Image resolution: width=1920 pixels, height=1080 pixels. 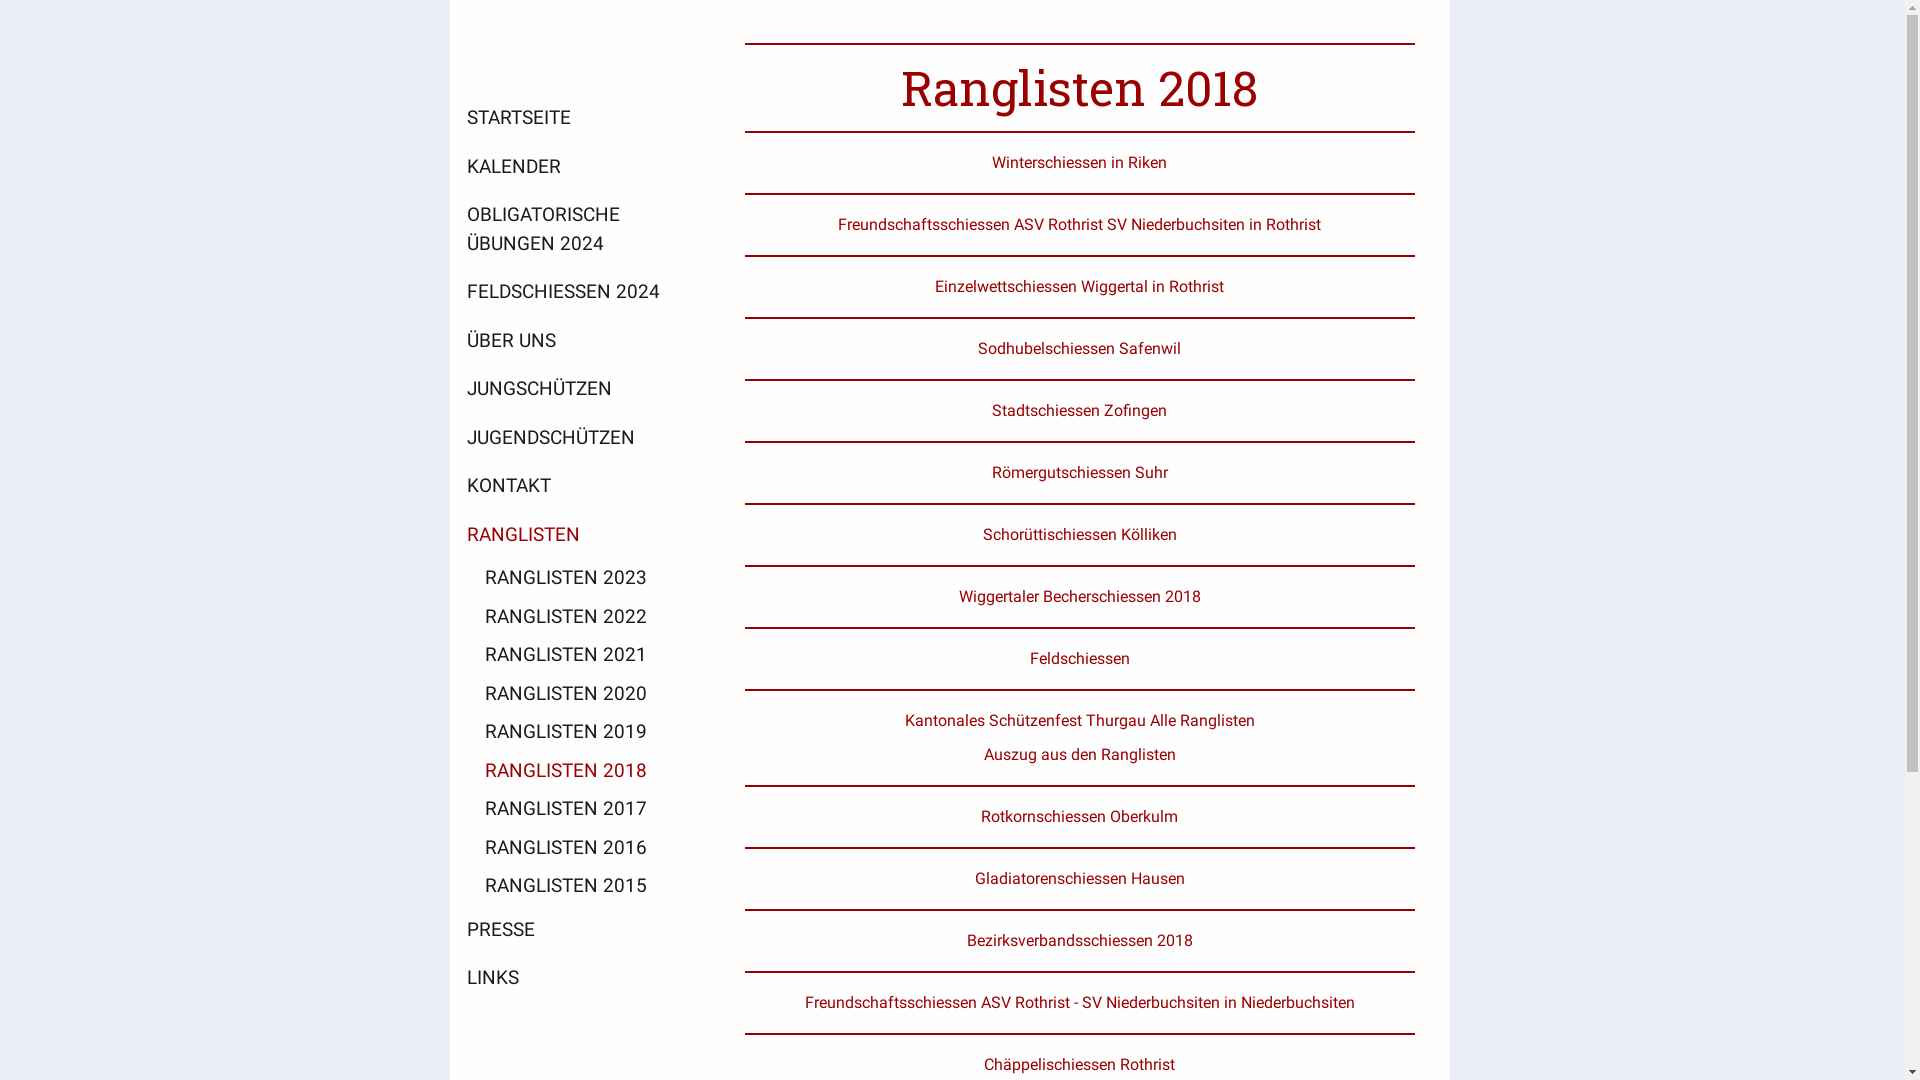 I want to click on RANGLISTEN 2022, so click(x=580, y=618).